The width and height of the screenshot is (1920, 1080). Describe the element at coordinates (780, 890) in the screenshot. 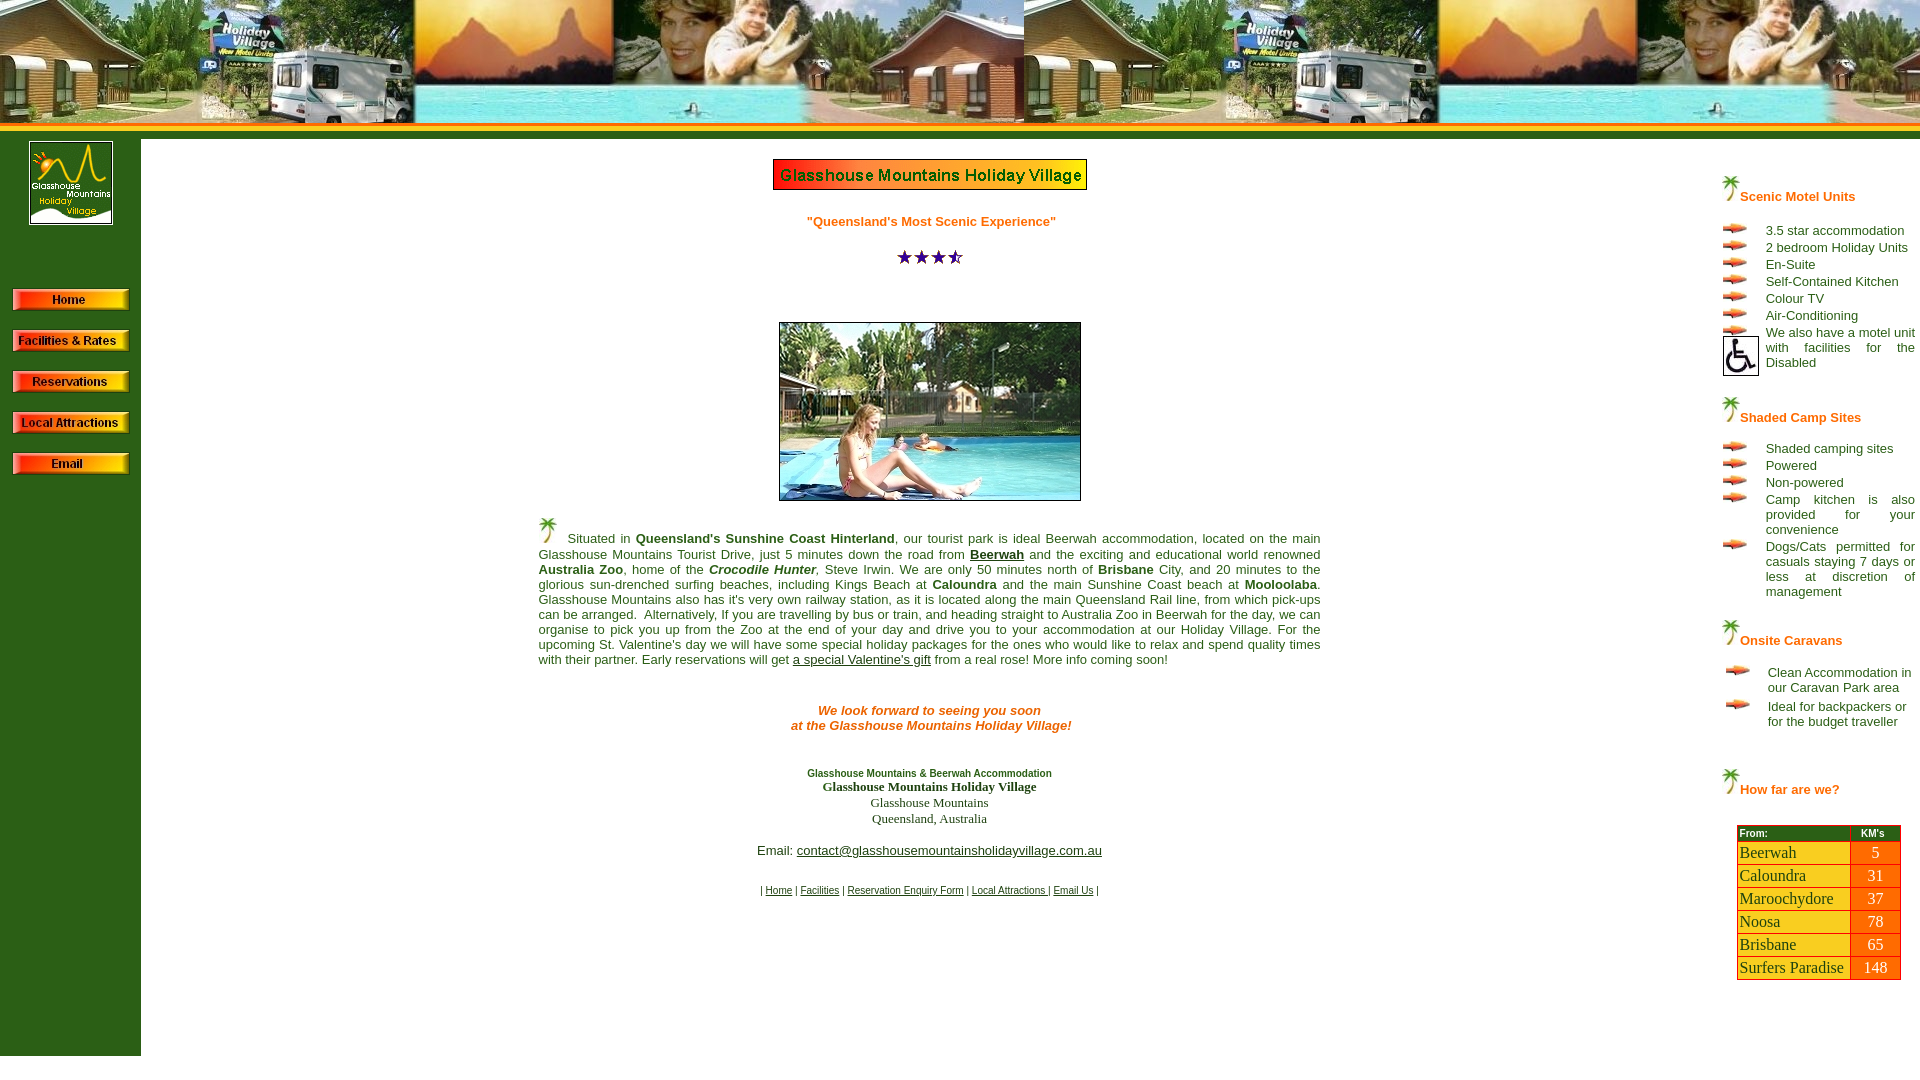

I see `Home` at that location.